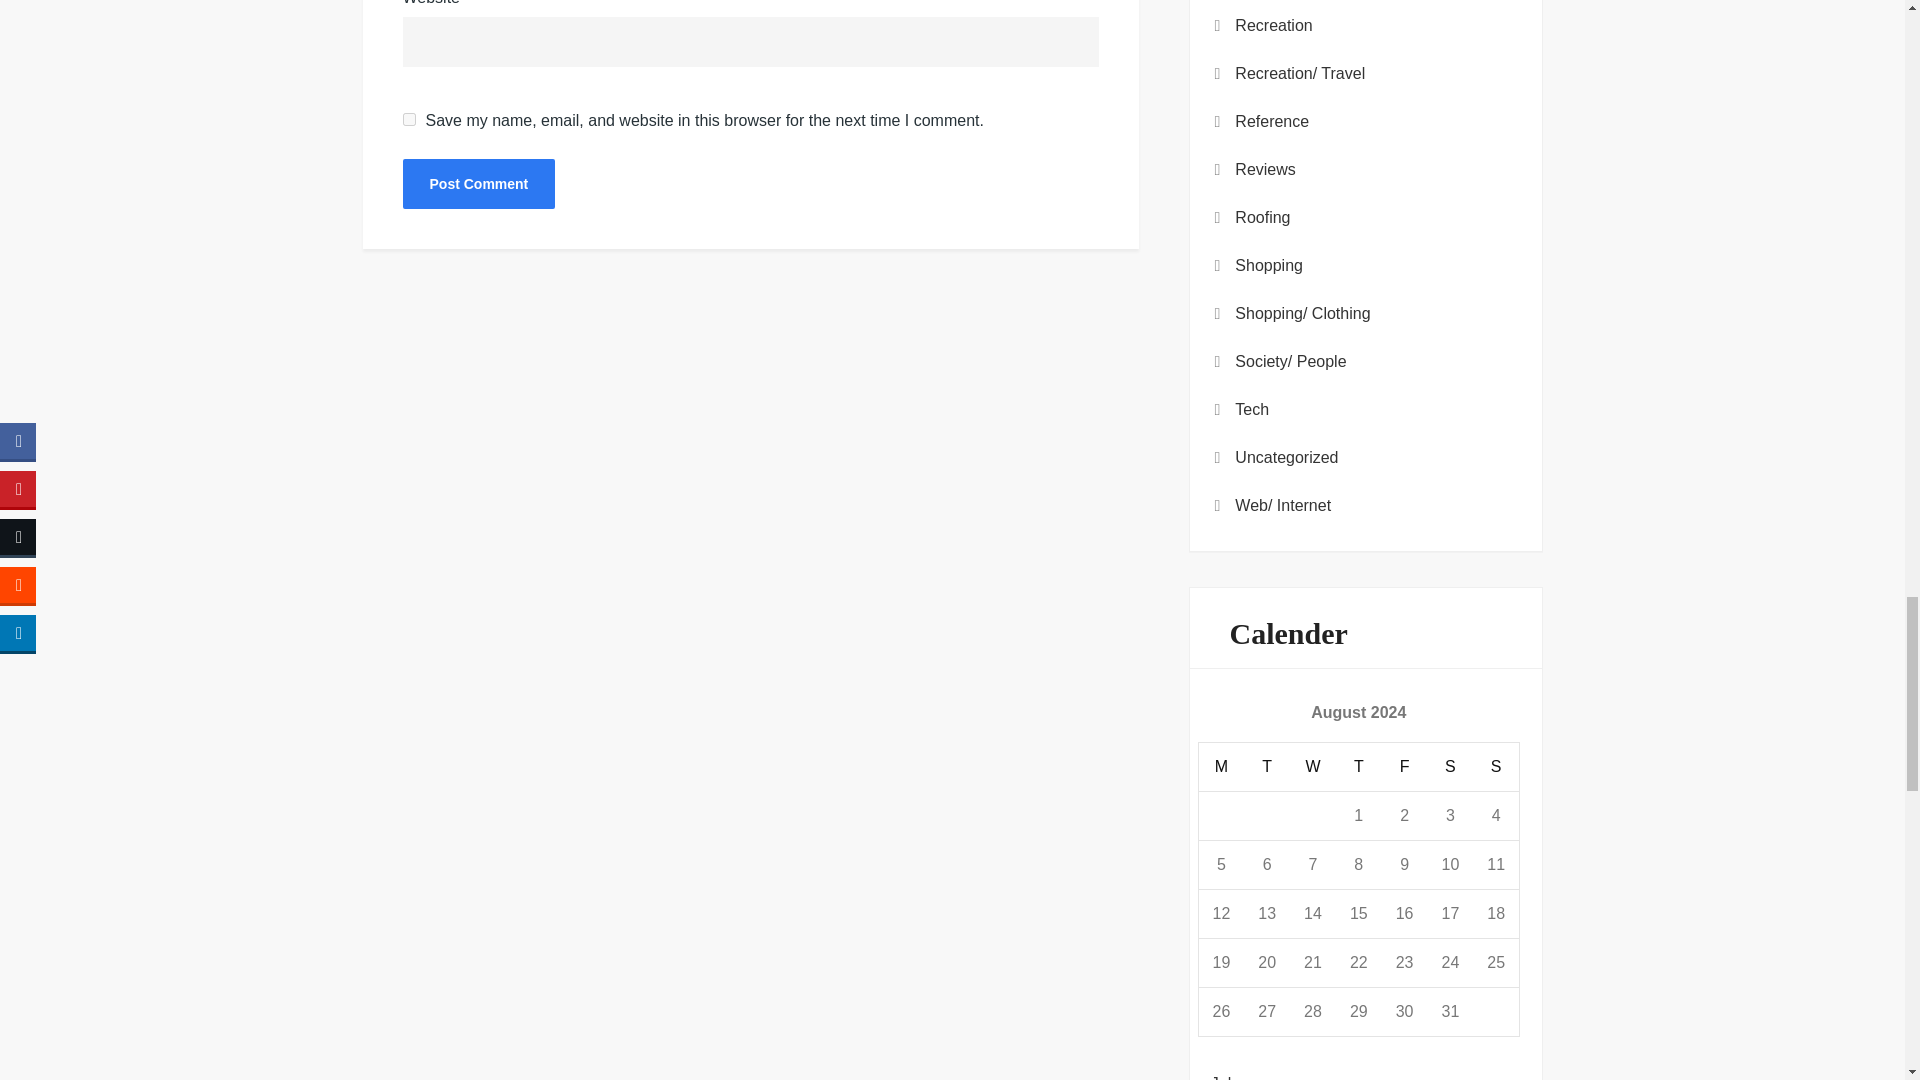 The width and height of the screenshot is (1920, 1080). What do you see at coordinates (1313, 766) in the screenshot?
I see `Wednesday` at bounding box center [1313, 766].